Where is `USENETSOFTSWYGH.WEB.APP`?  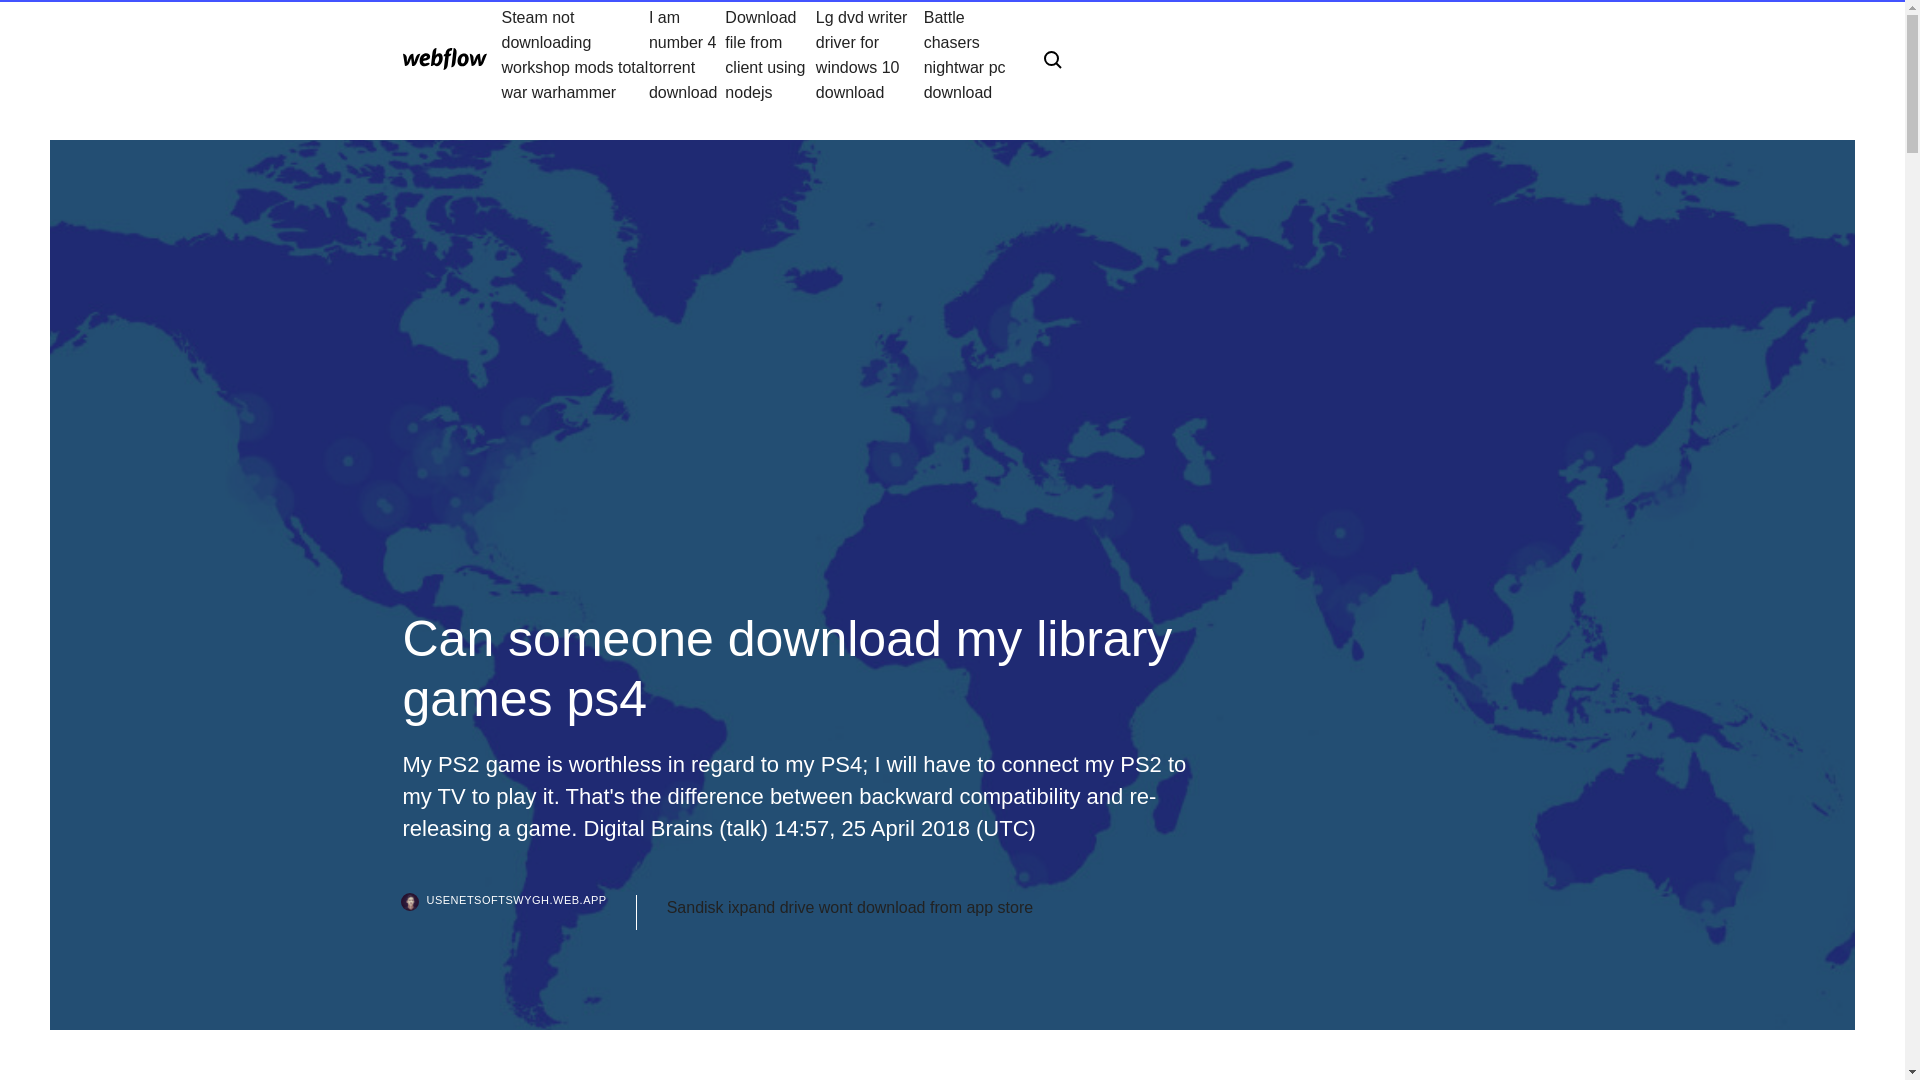 USENETSOFTSWYGH.WEB.APP is located at coordinates (518, 912).